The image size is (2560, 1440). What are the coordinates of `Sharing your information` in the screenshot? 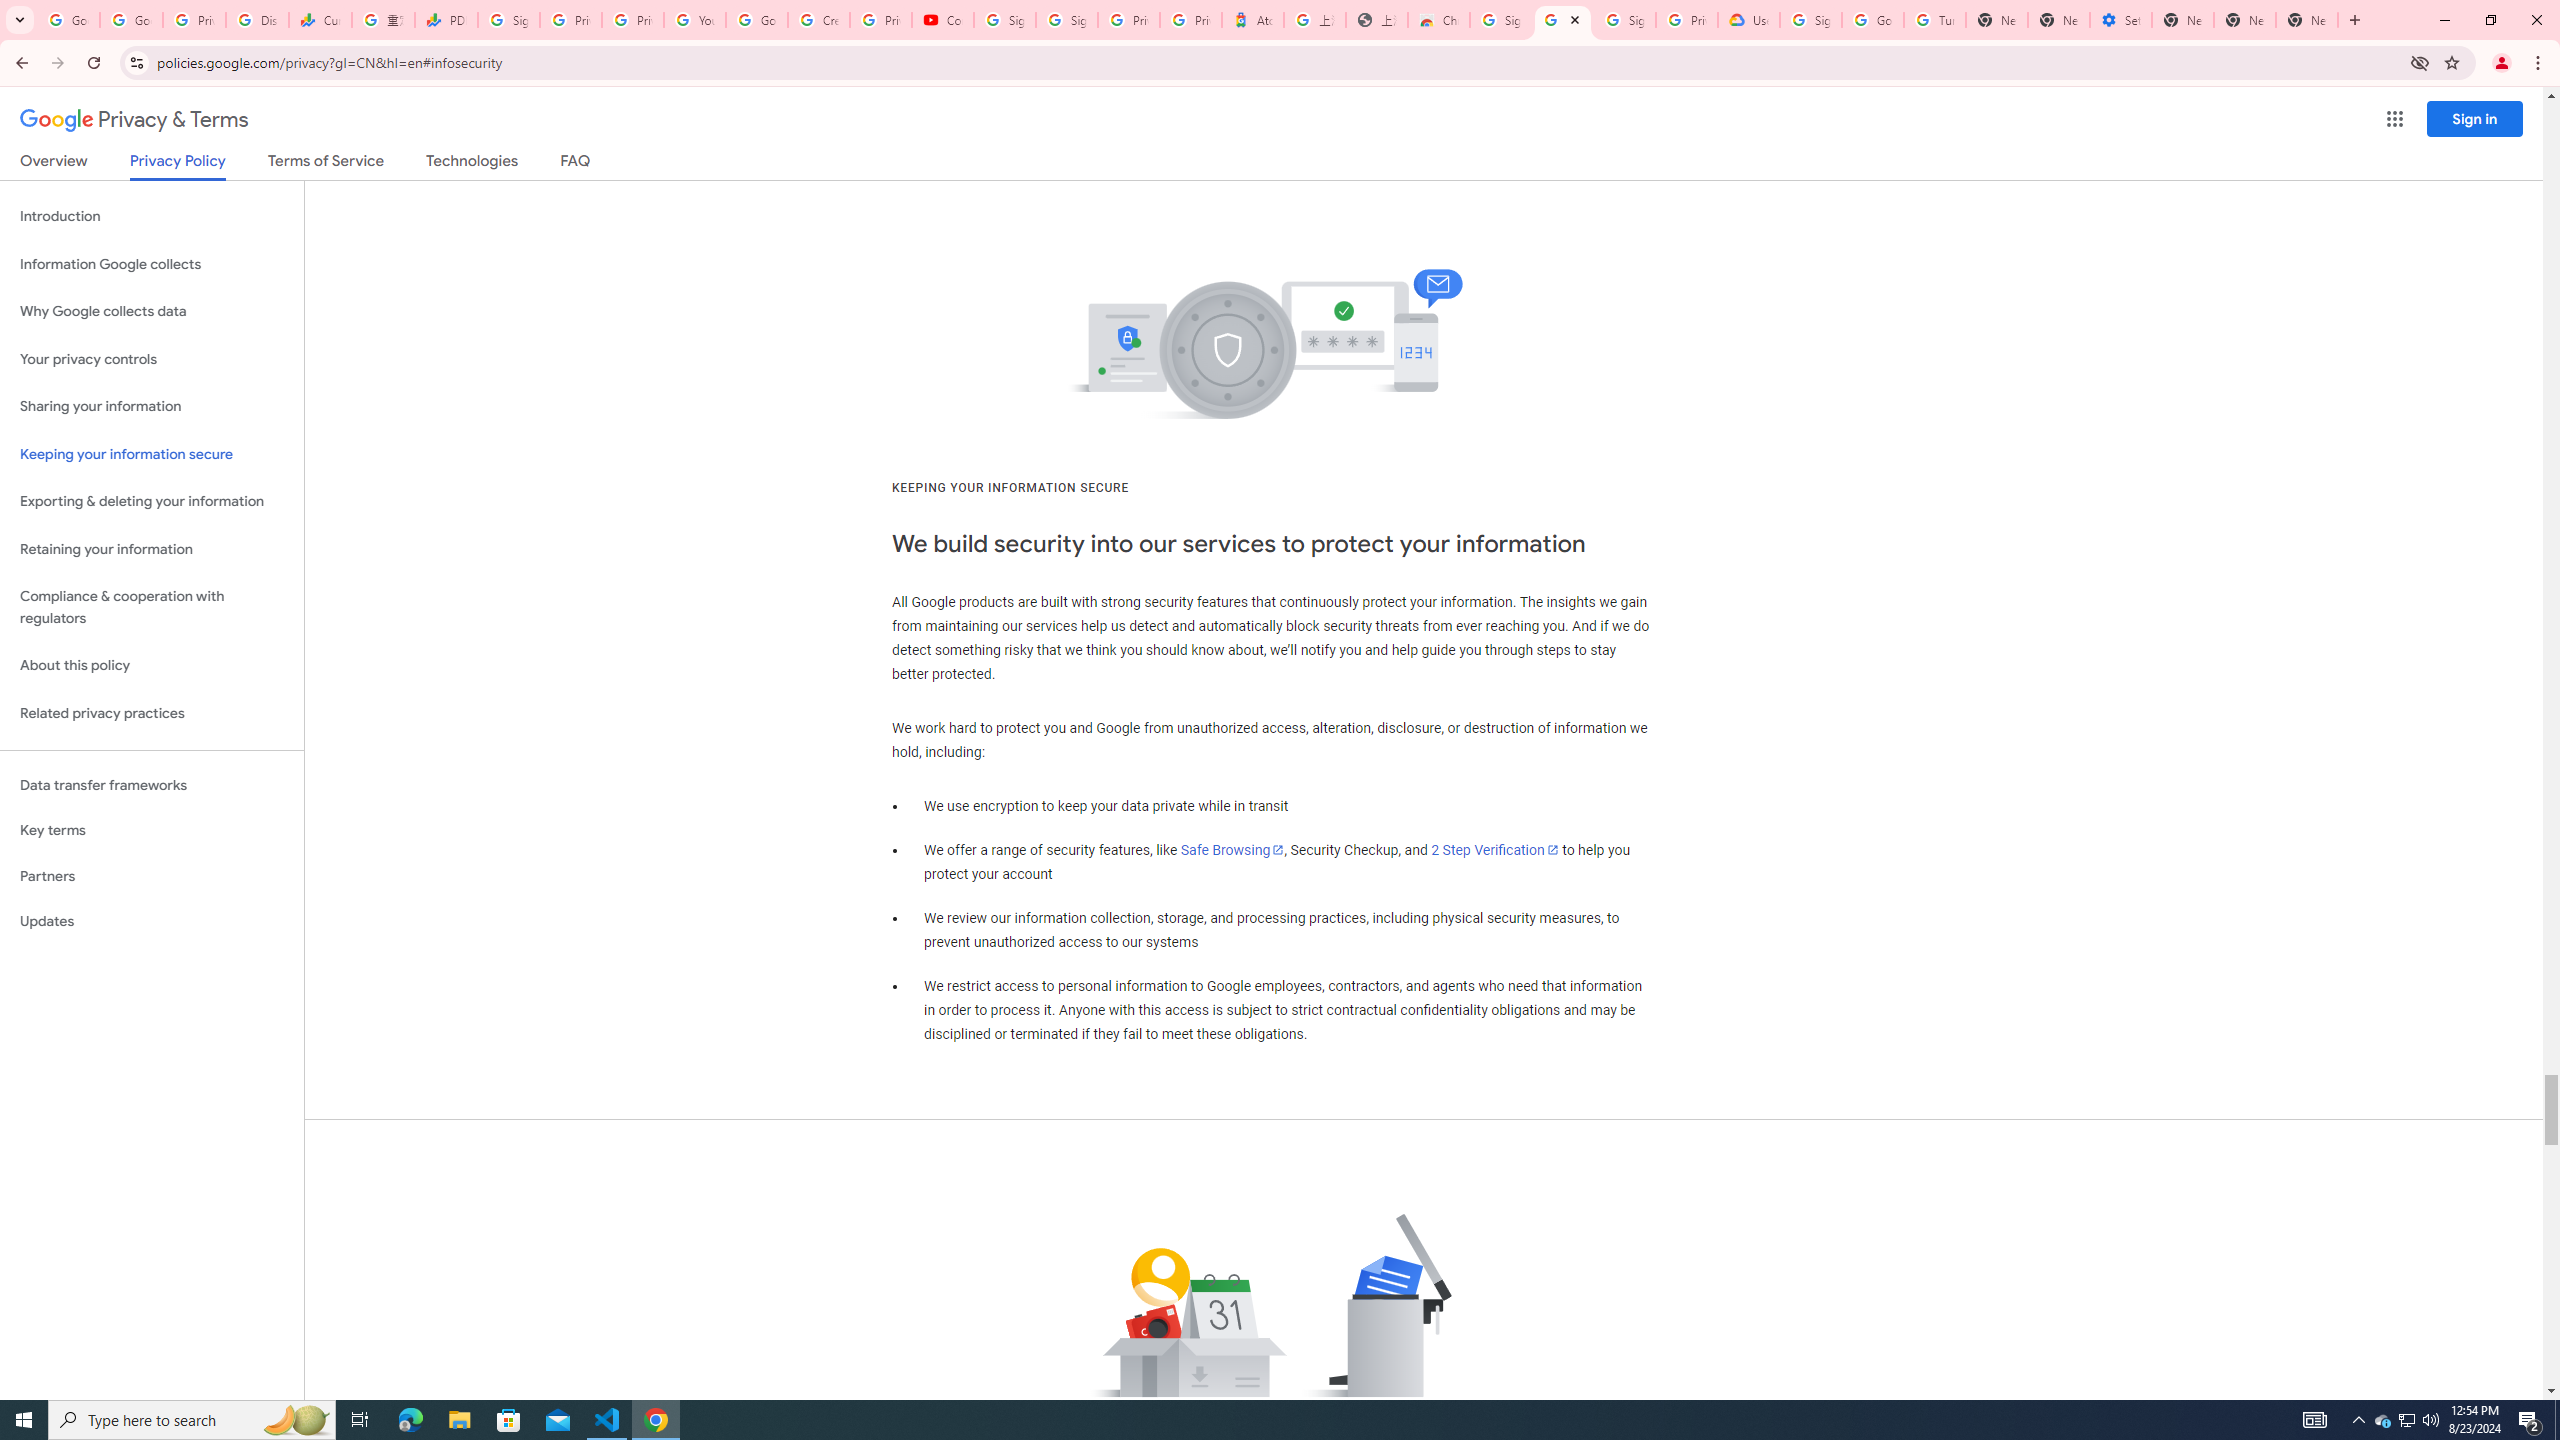 It's located at (152, 406).